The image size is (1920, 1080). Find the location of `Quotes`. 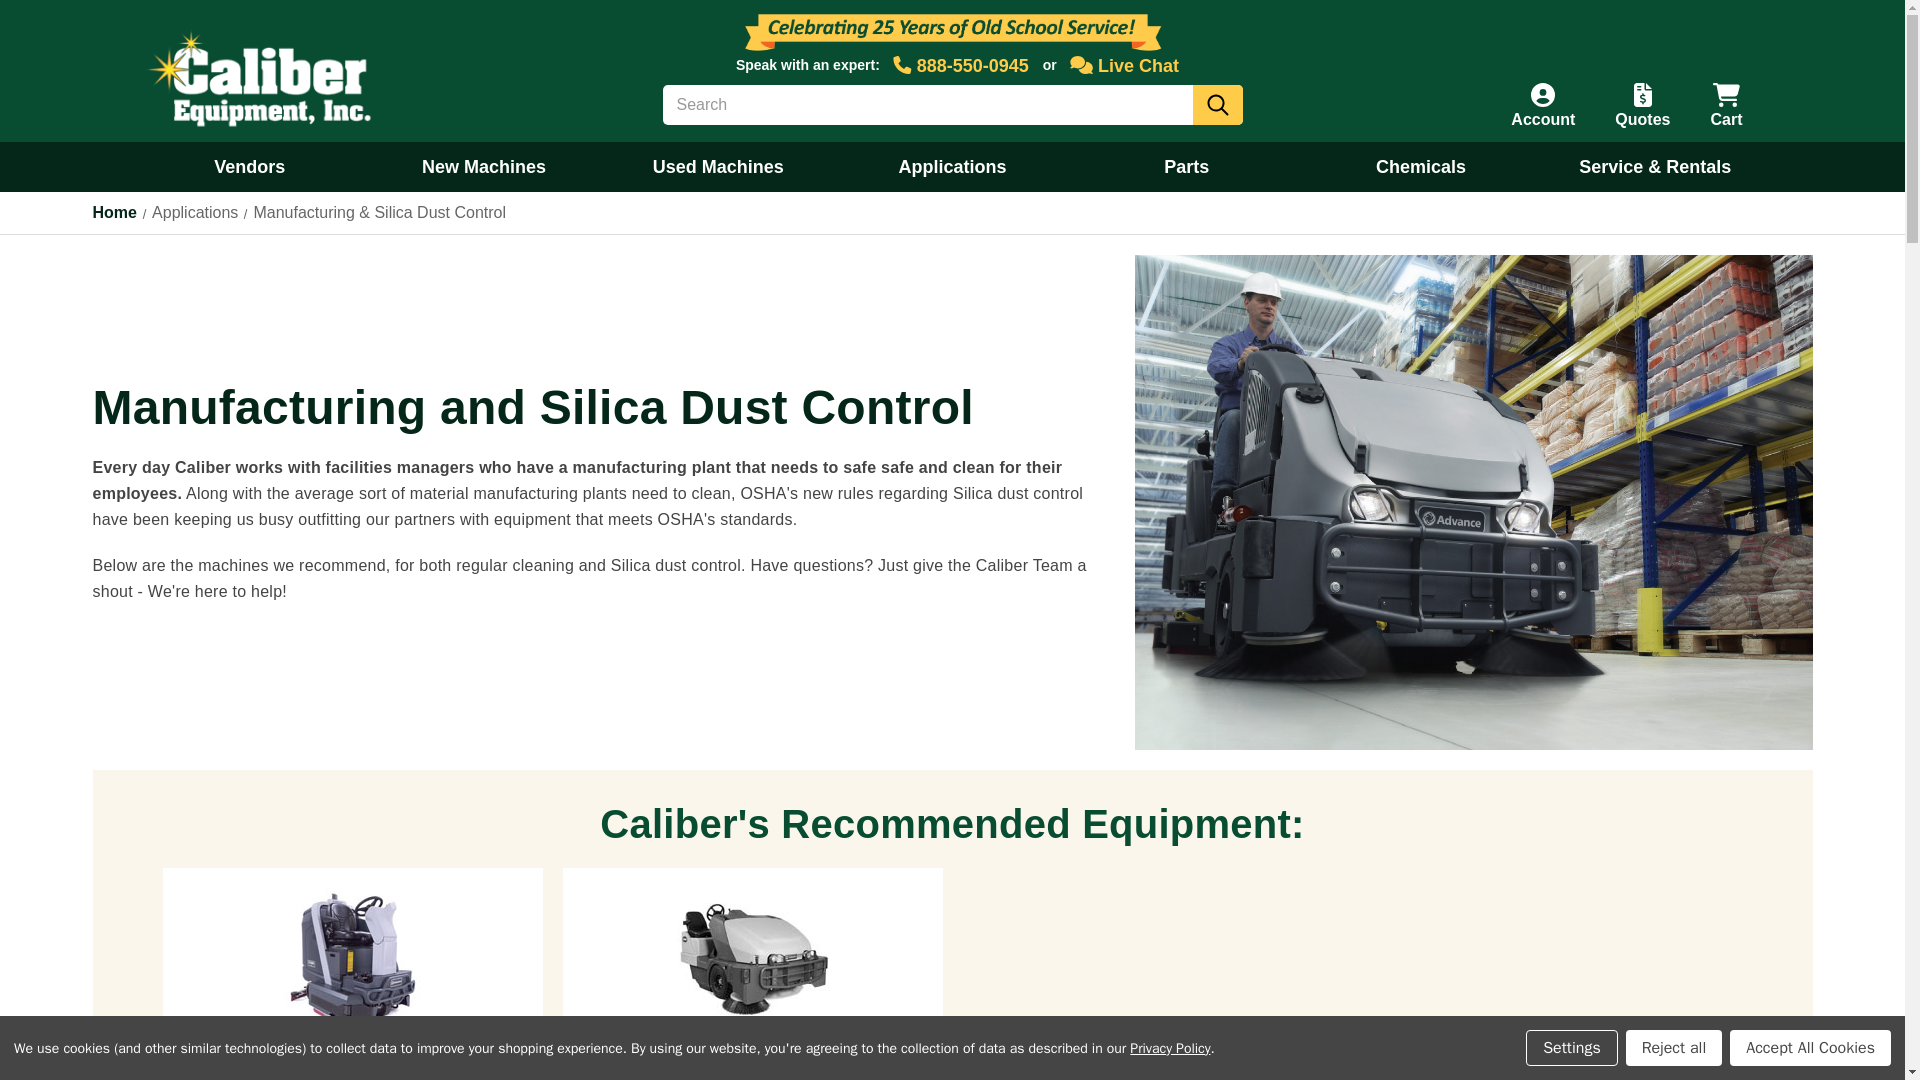

Quotes is located at coordinates (1642, 105).